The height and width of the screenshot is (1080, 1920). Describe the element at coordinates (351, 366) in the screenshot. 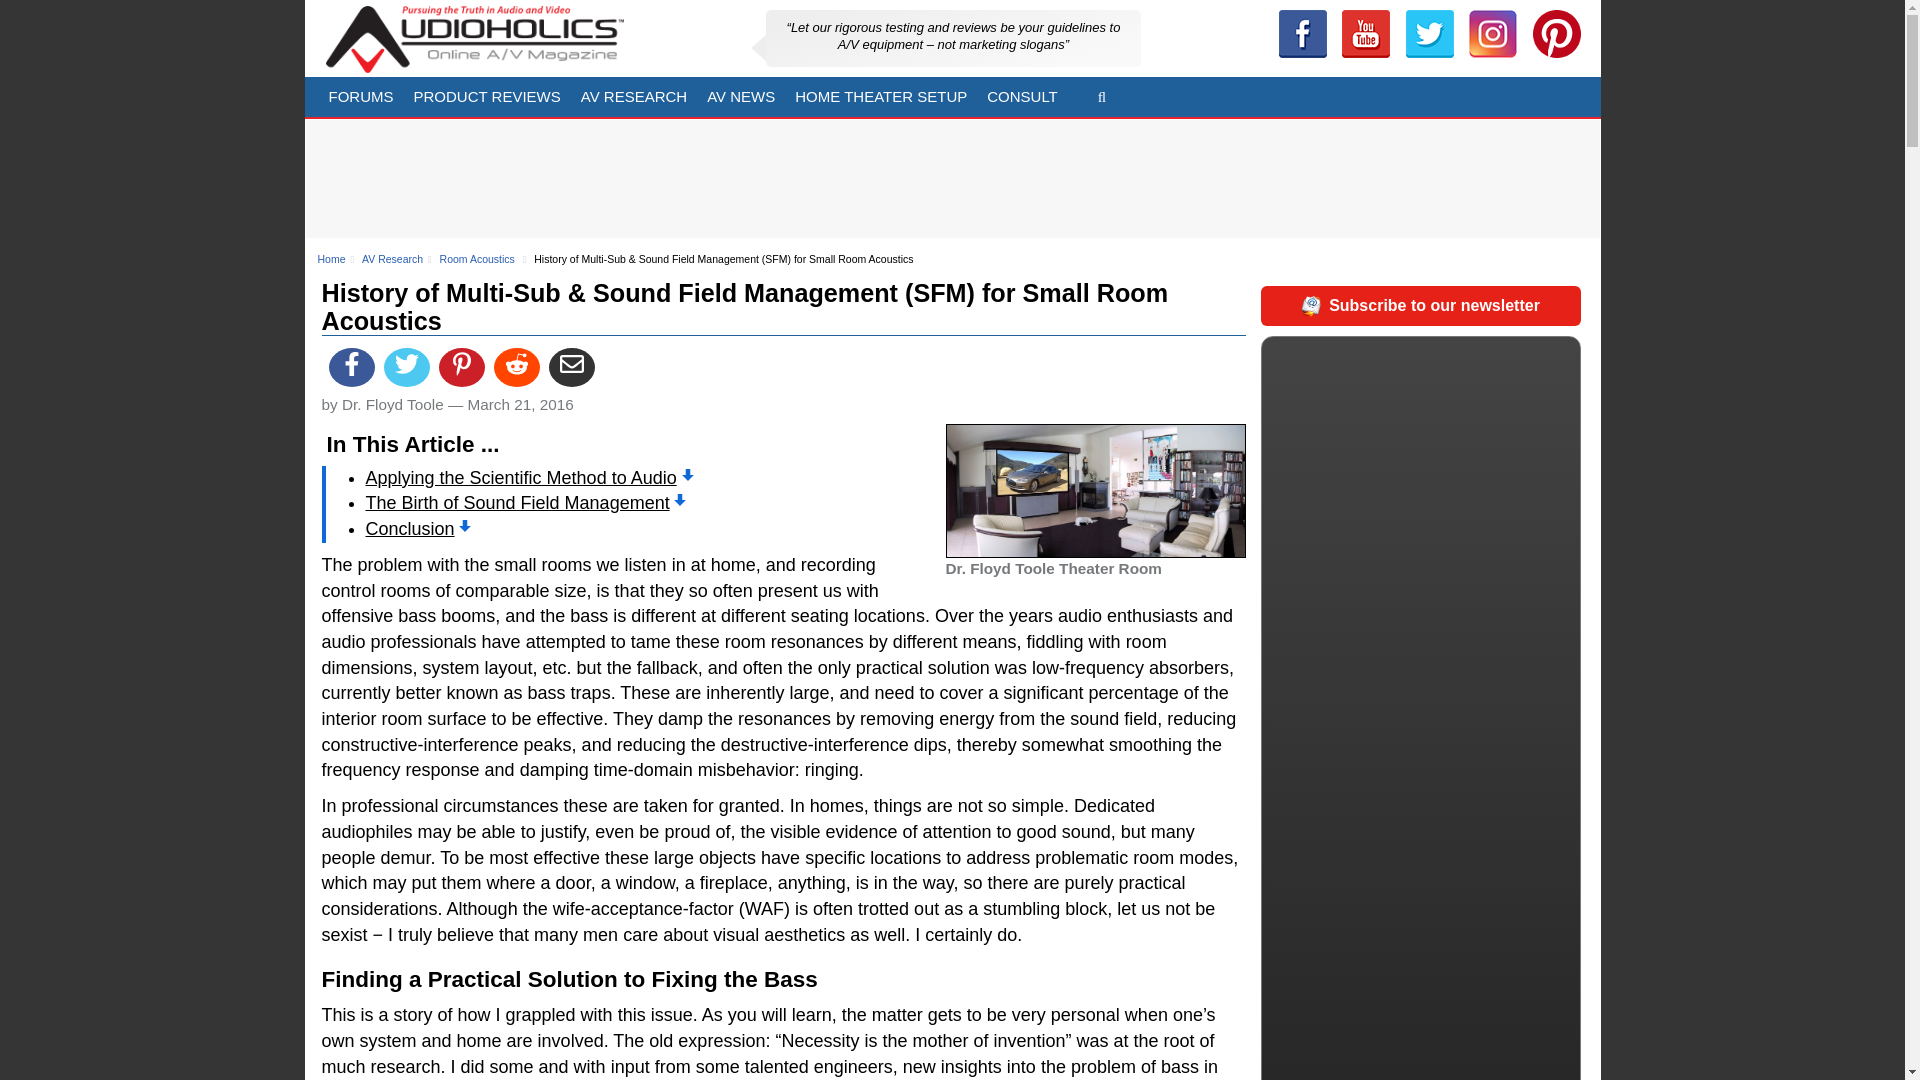

I see `share on facebook` at that location.